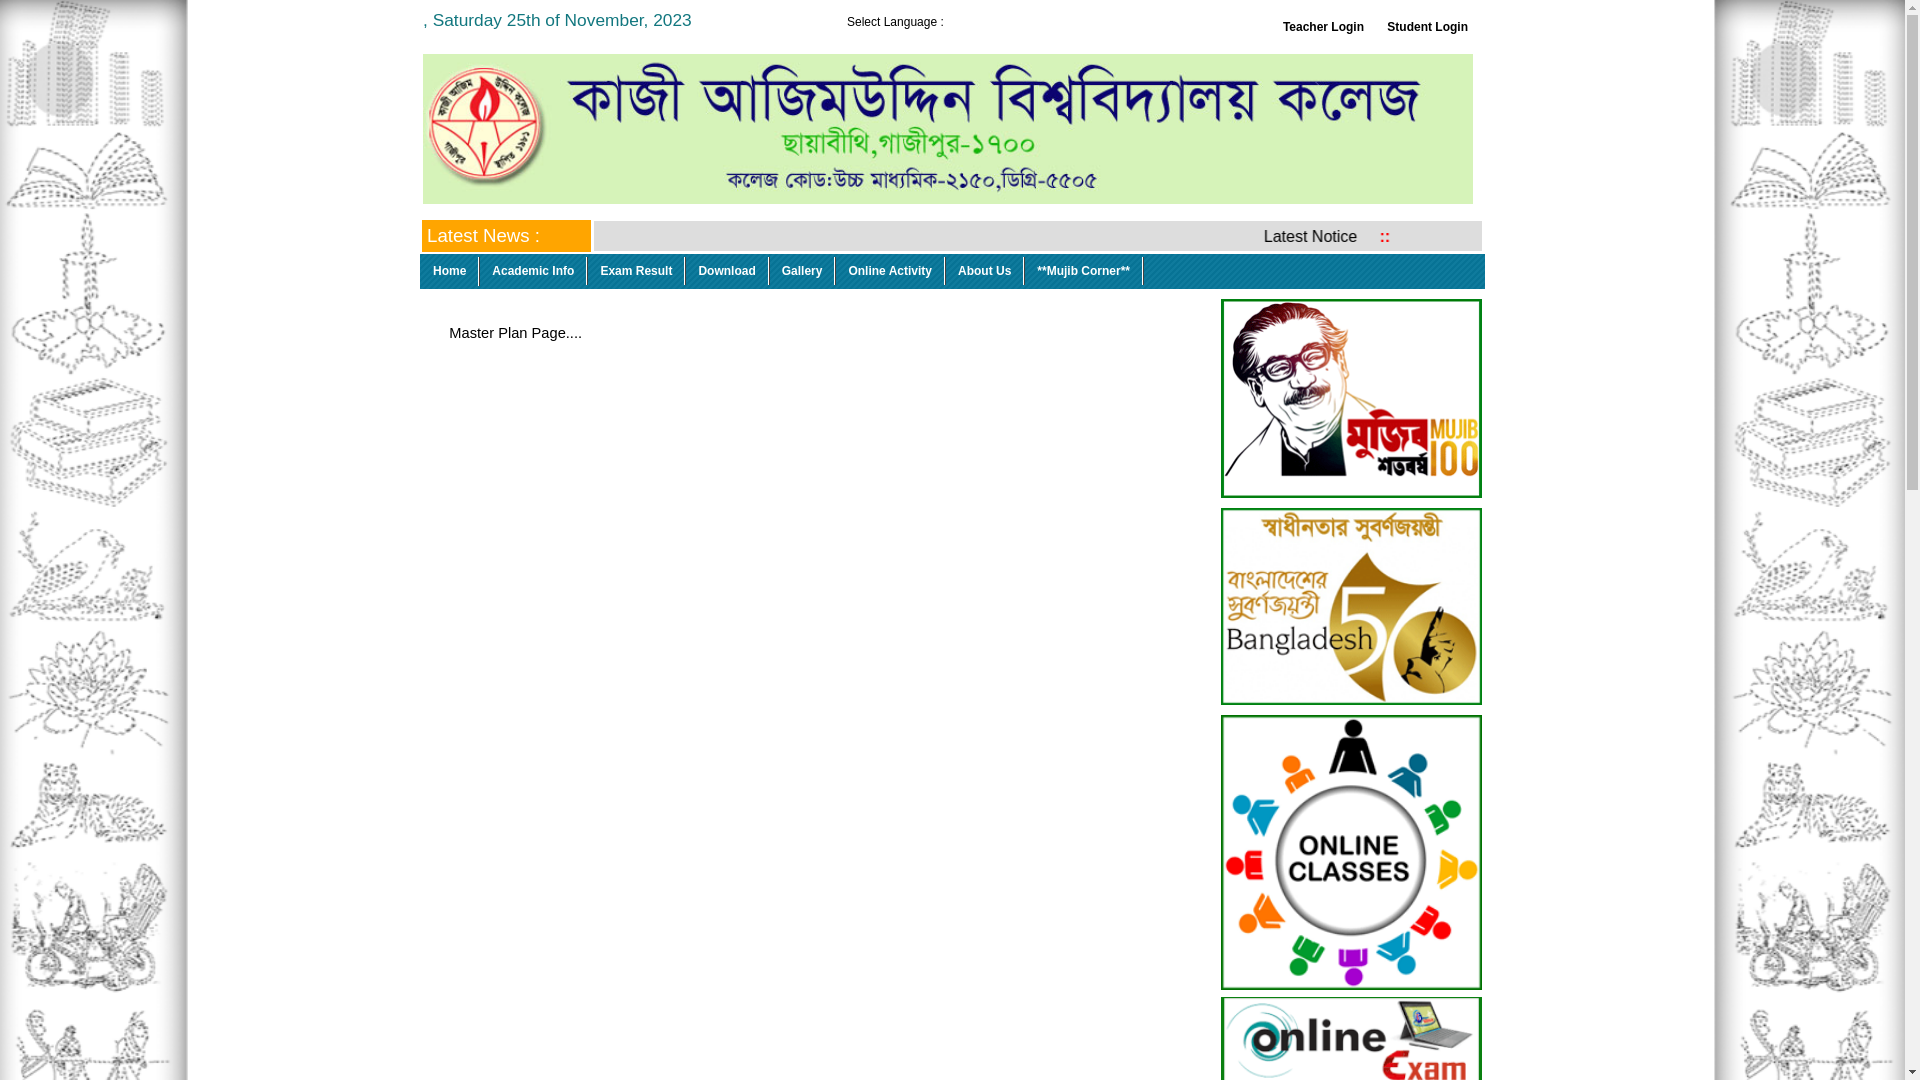  What do you see at coordinates (727, 271) in the screenshot?
I see `Download` at bounding box center [727, 271].